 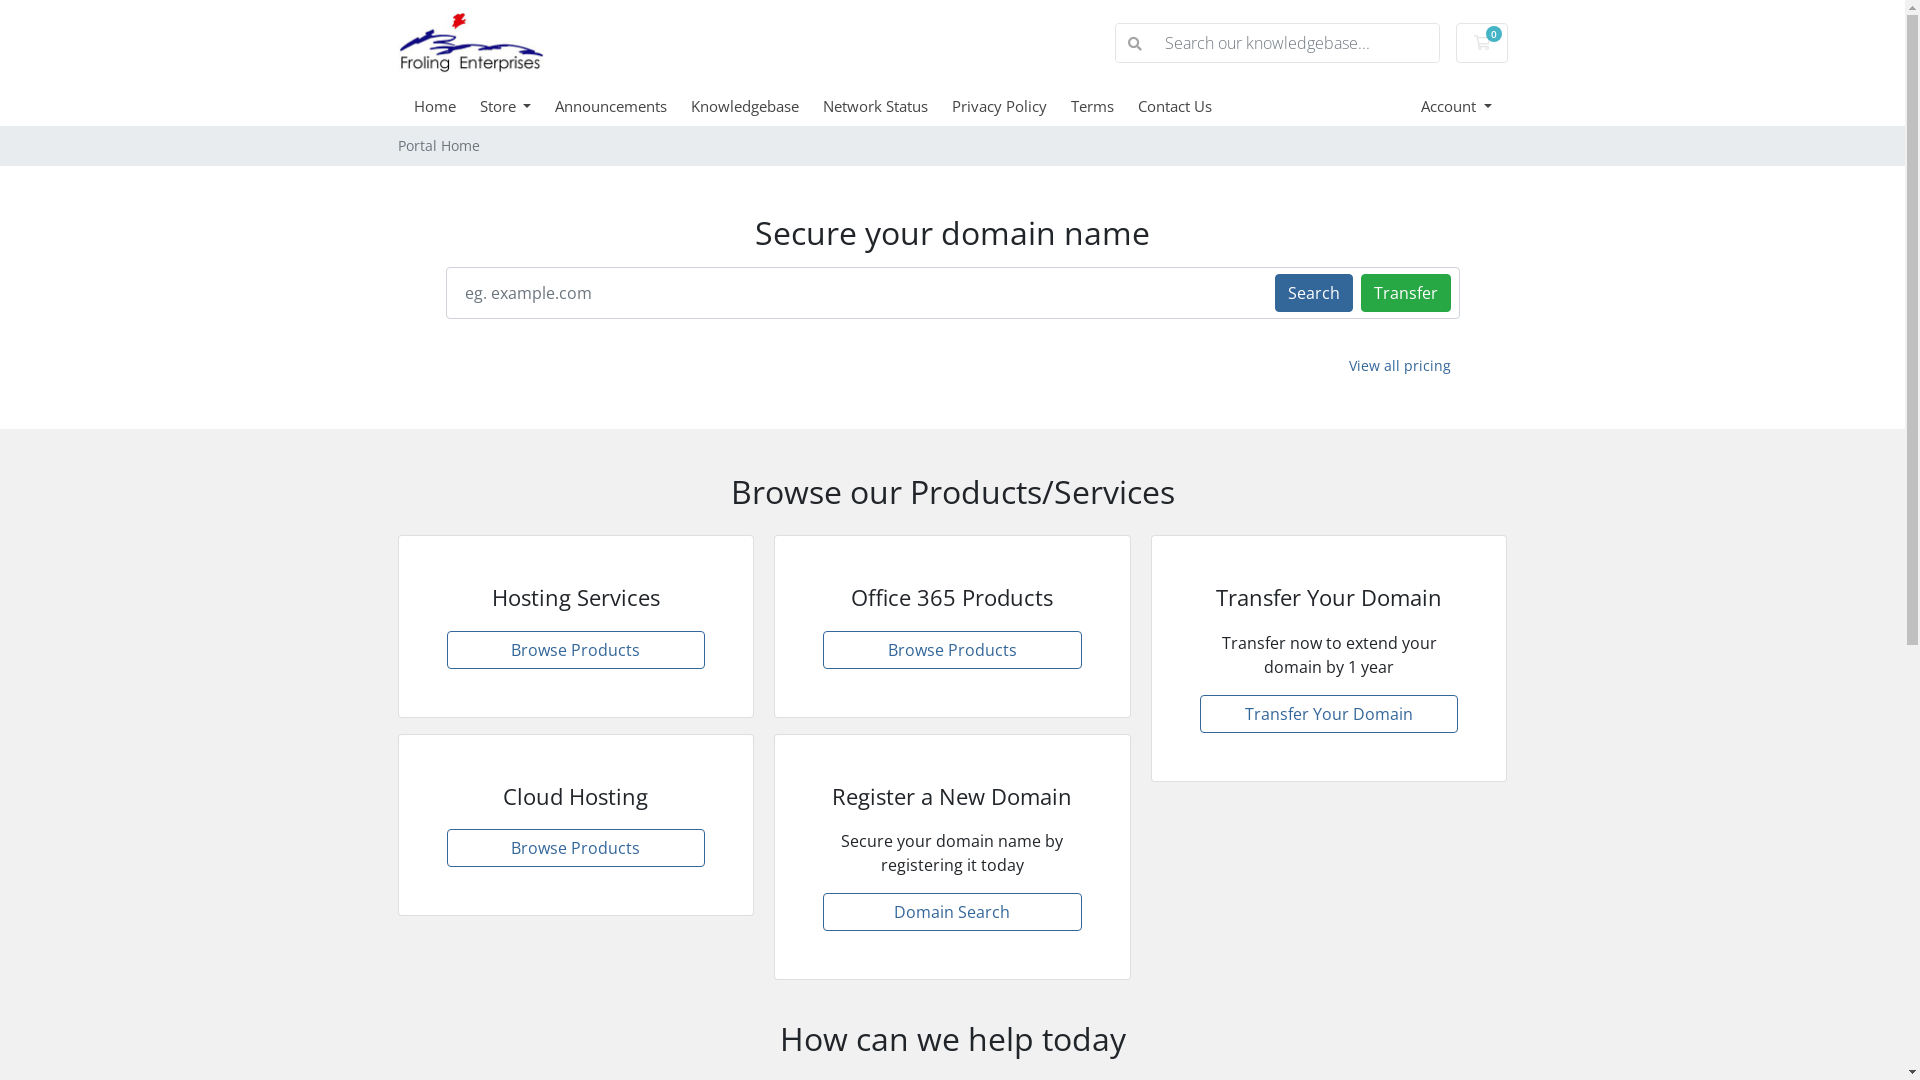 What do you see at coordinates (757, 106) in the screenshot?
I see `Knowledgebase` at bounding box center [757, 106].